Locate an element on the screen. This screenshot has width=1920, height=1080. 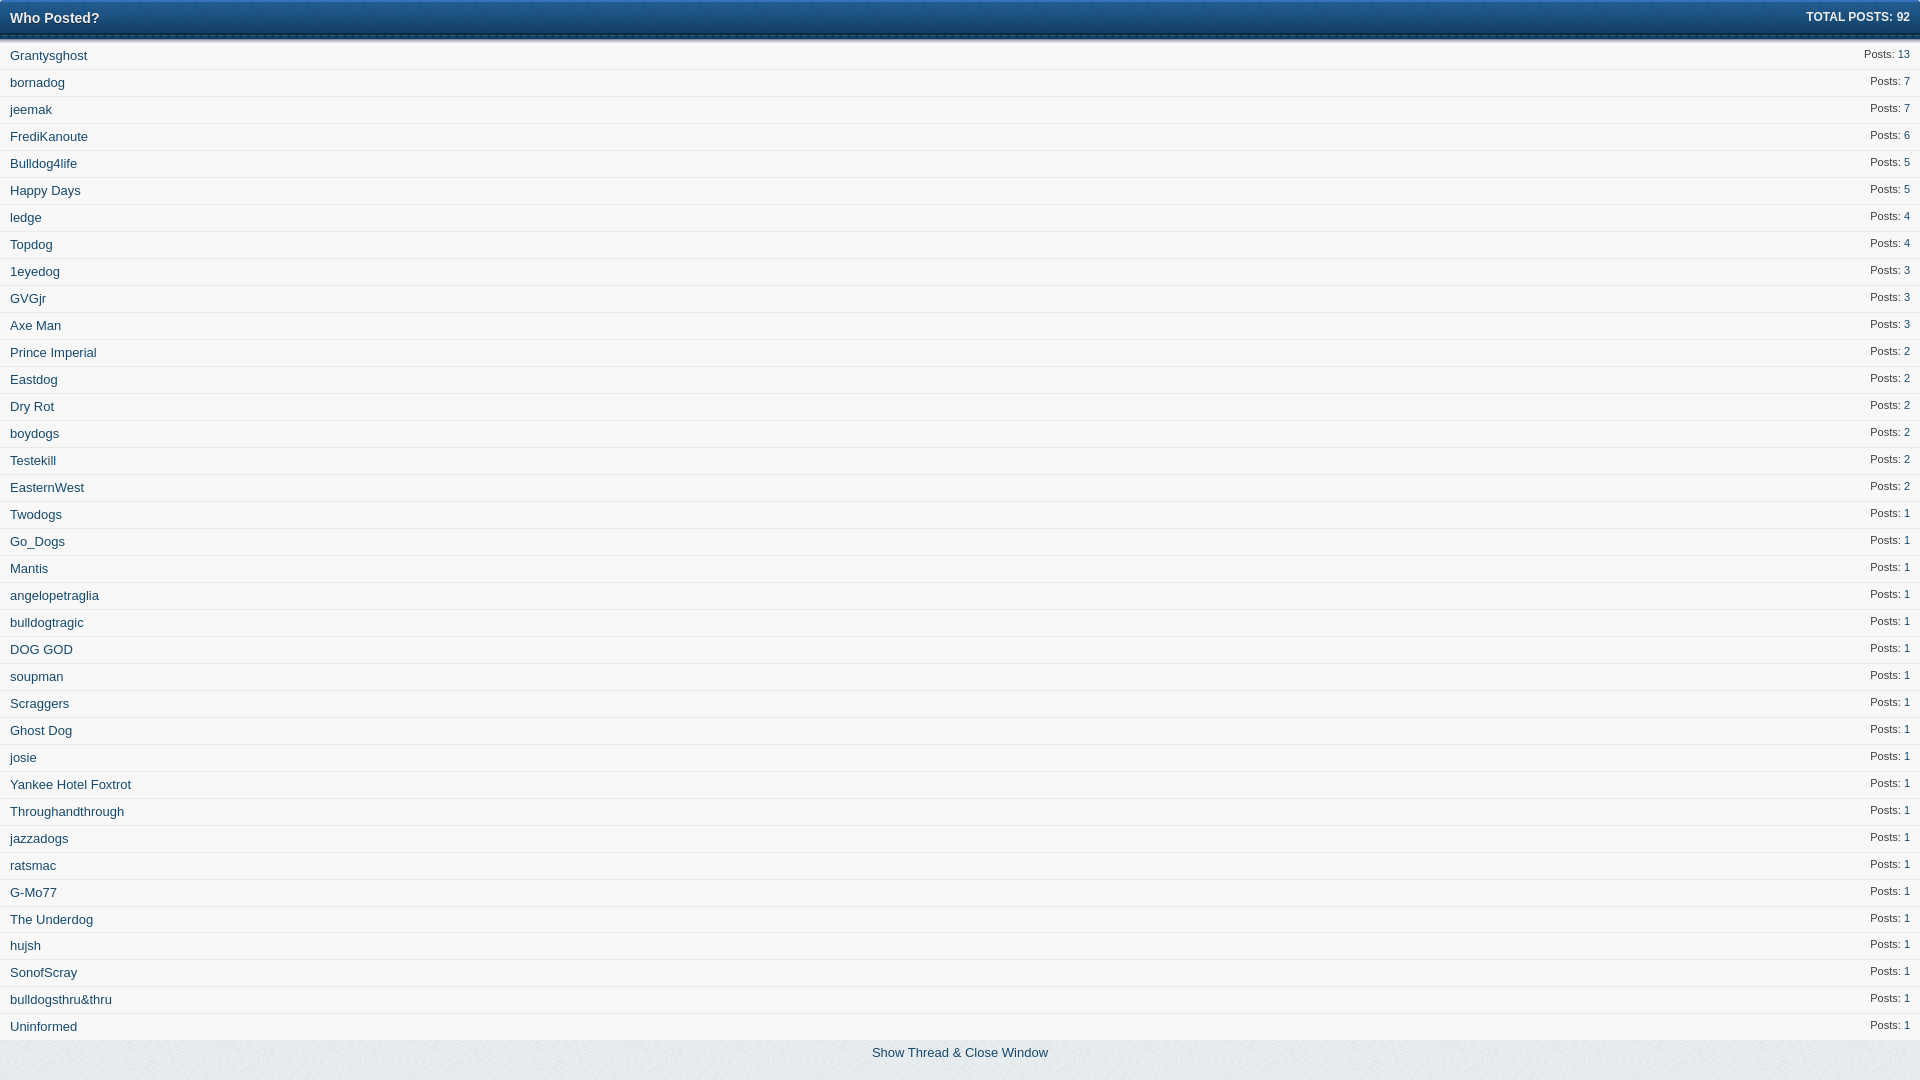
jeemak is located at coordinates (31, 110).